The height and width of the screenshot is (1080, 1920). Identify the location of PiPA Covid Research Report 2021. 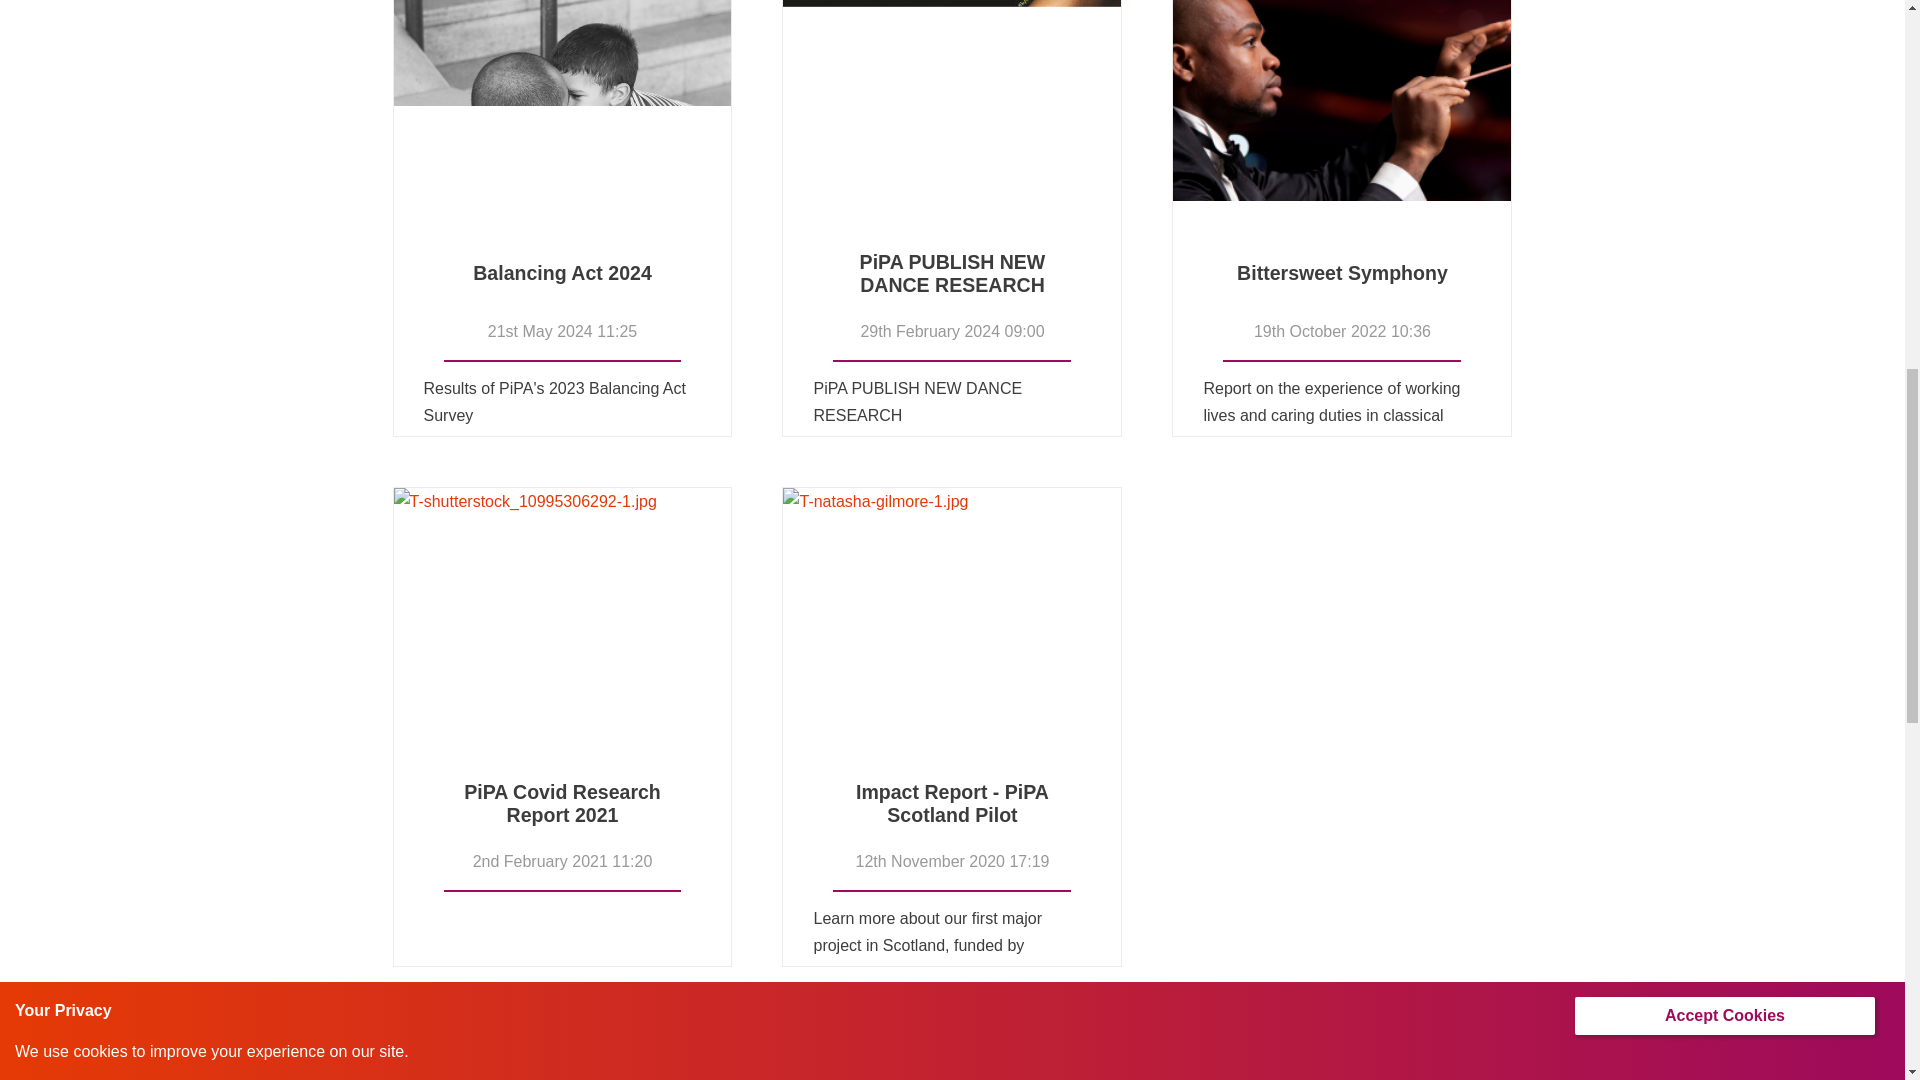
(562, 804).